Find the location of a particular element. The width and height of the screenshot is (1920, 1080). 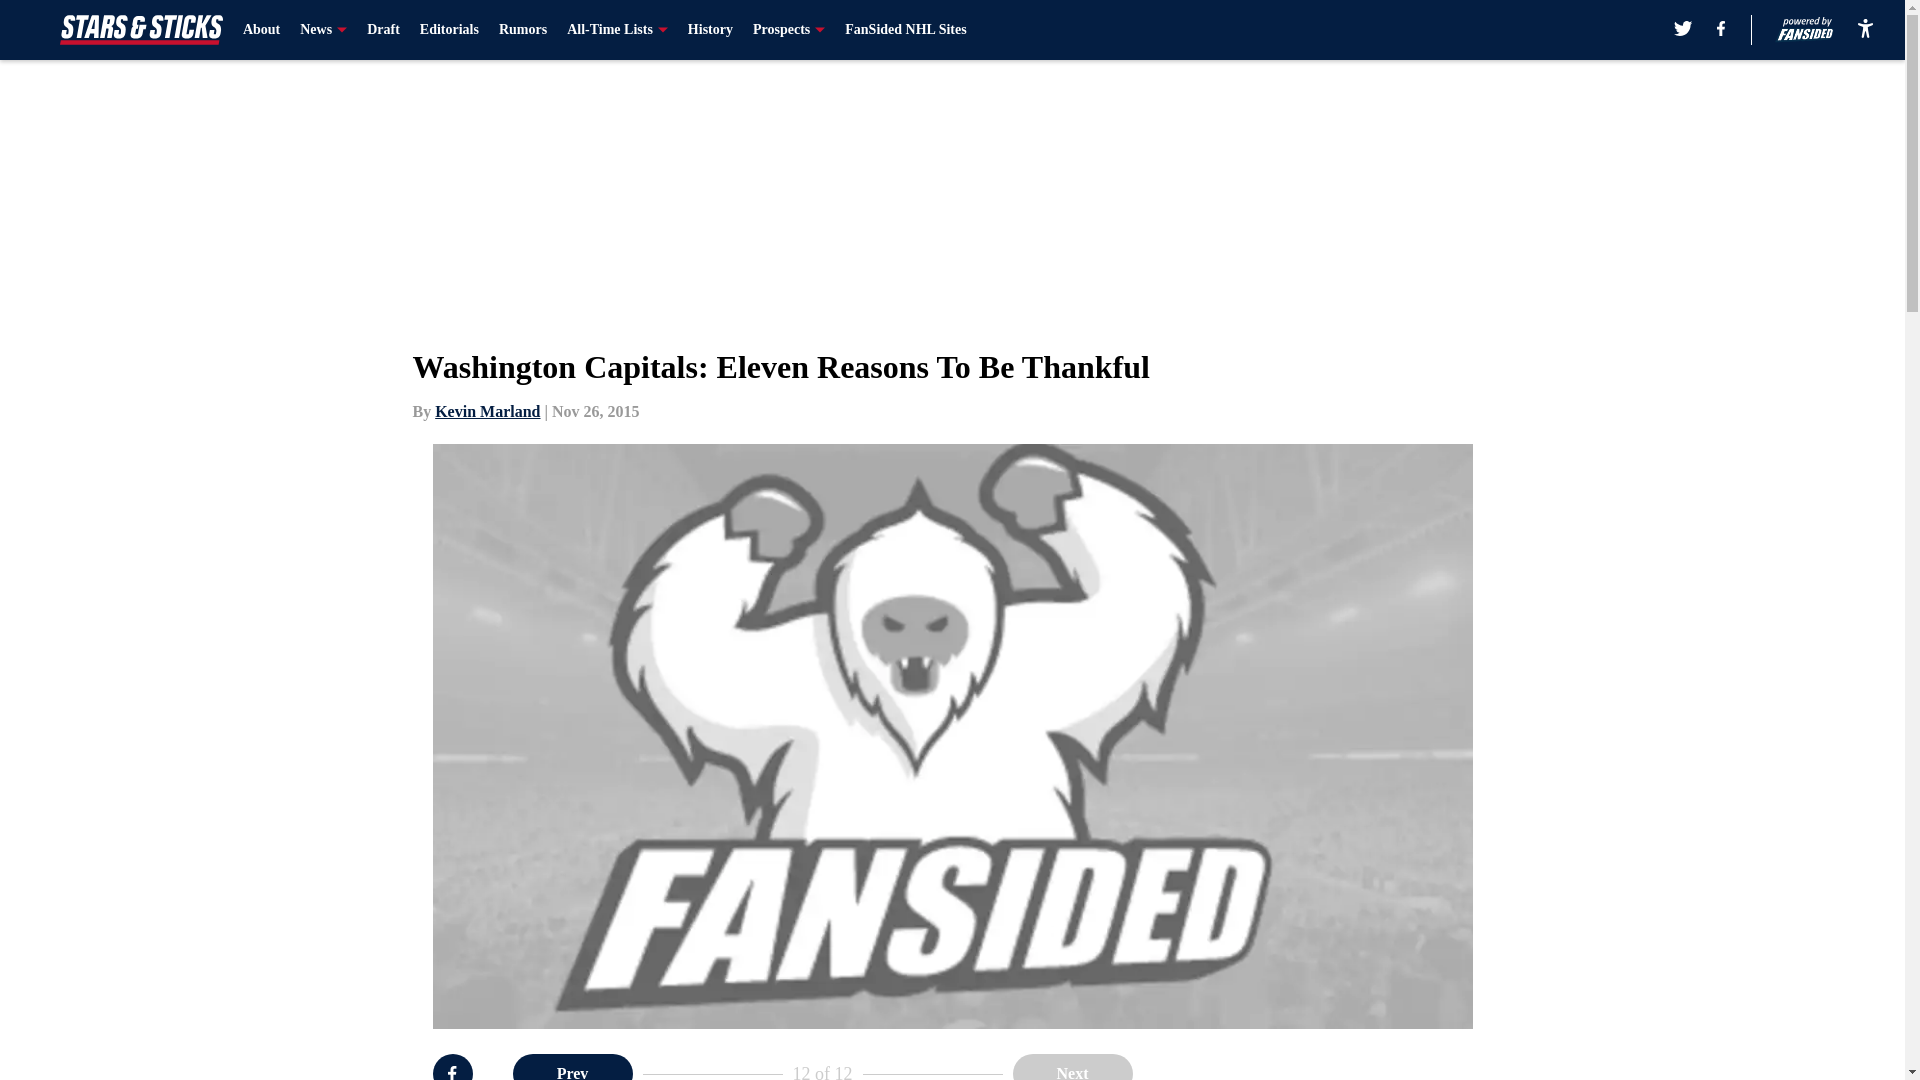

History is located at coordinates (710, 30).